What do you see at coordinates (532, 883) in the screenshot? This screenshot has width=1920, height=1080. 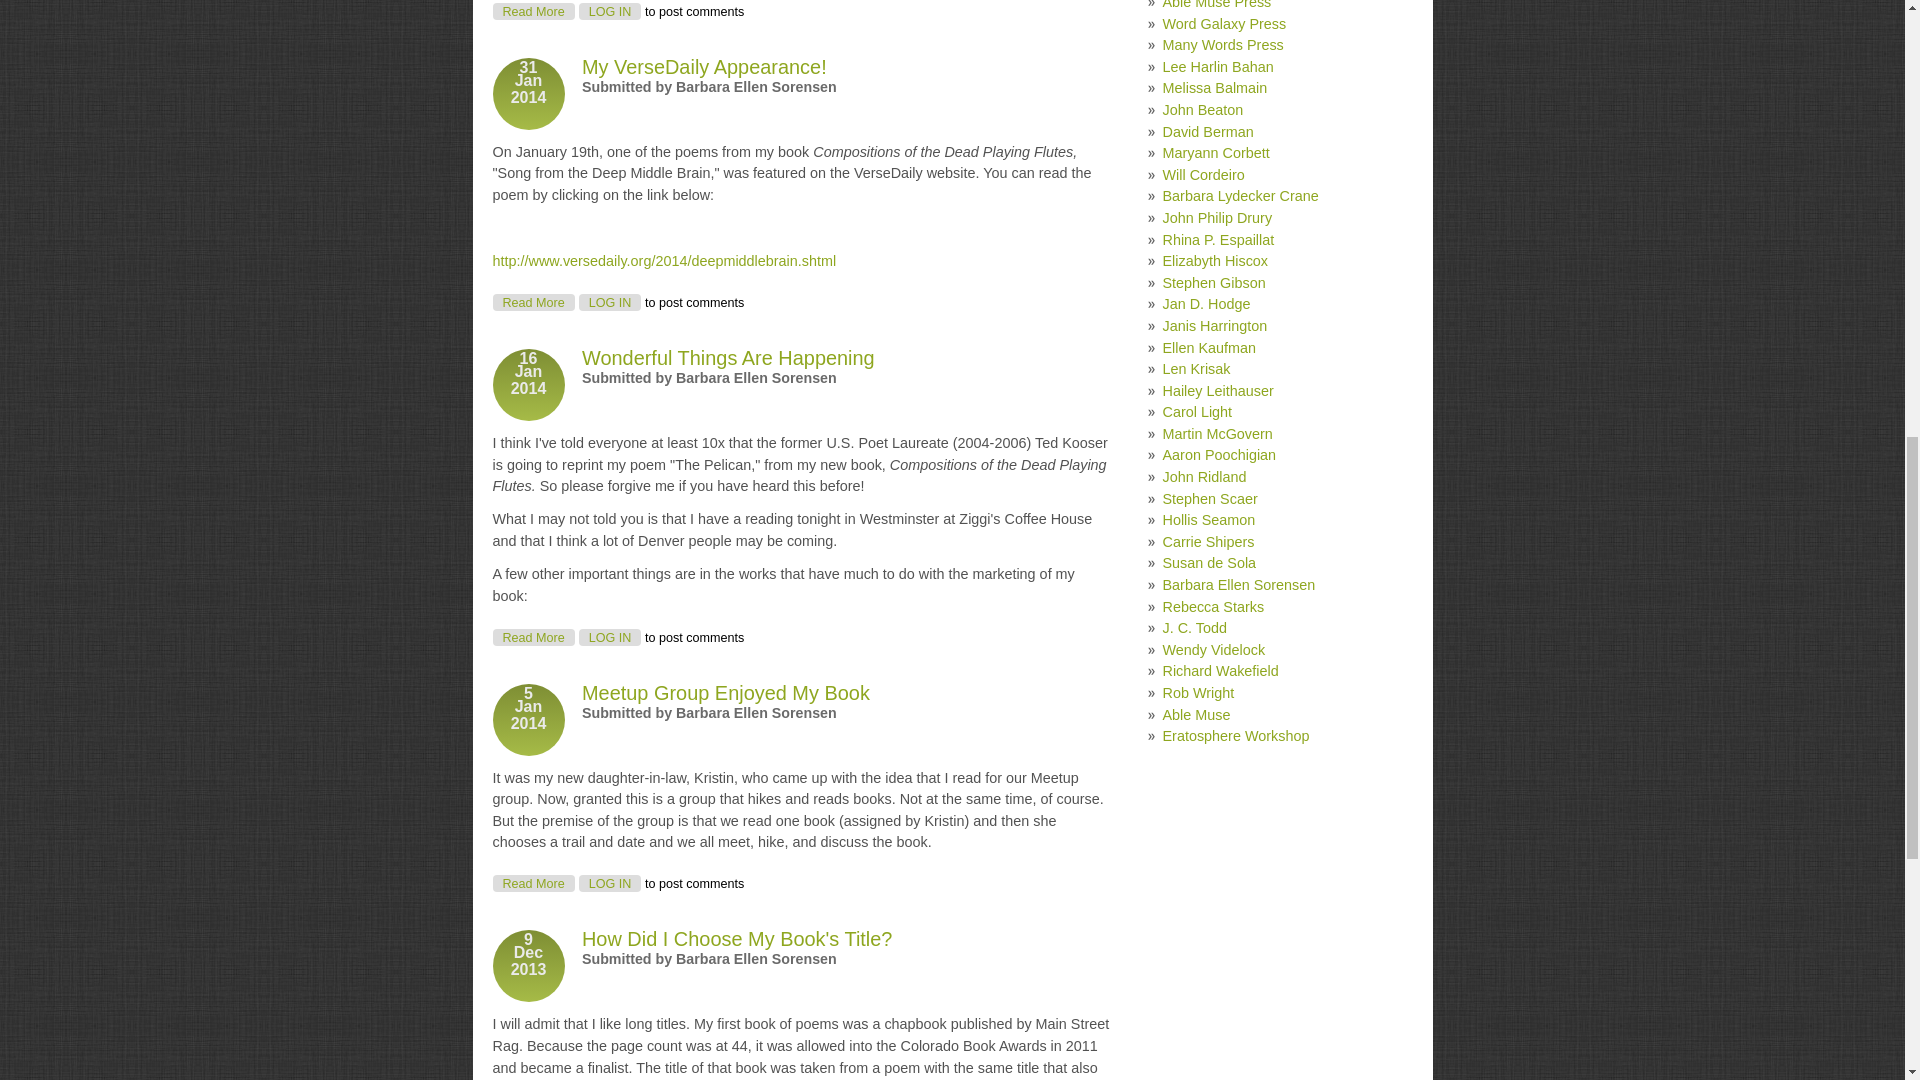 I see `LOG IN` at bounding box center [532, 883].